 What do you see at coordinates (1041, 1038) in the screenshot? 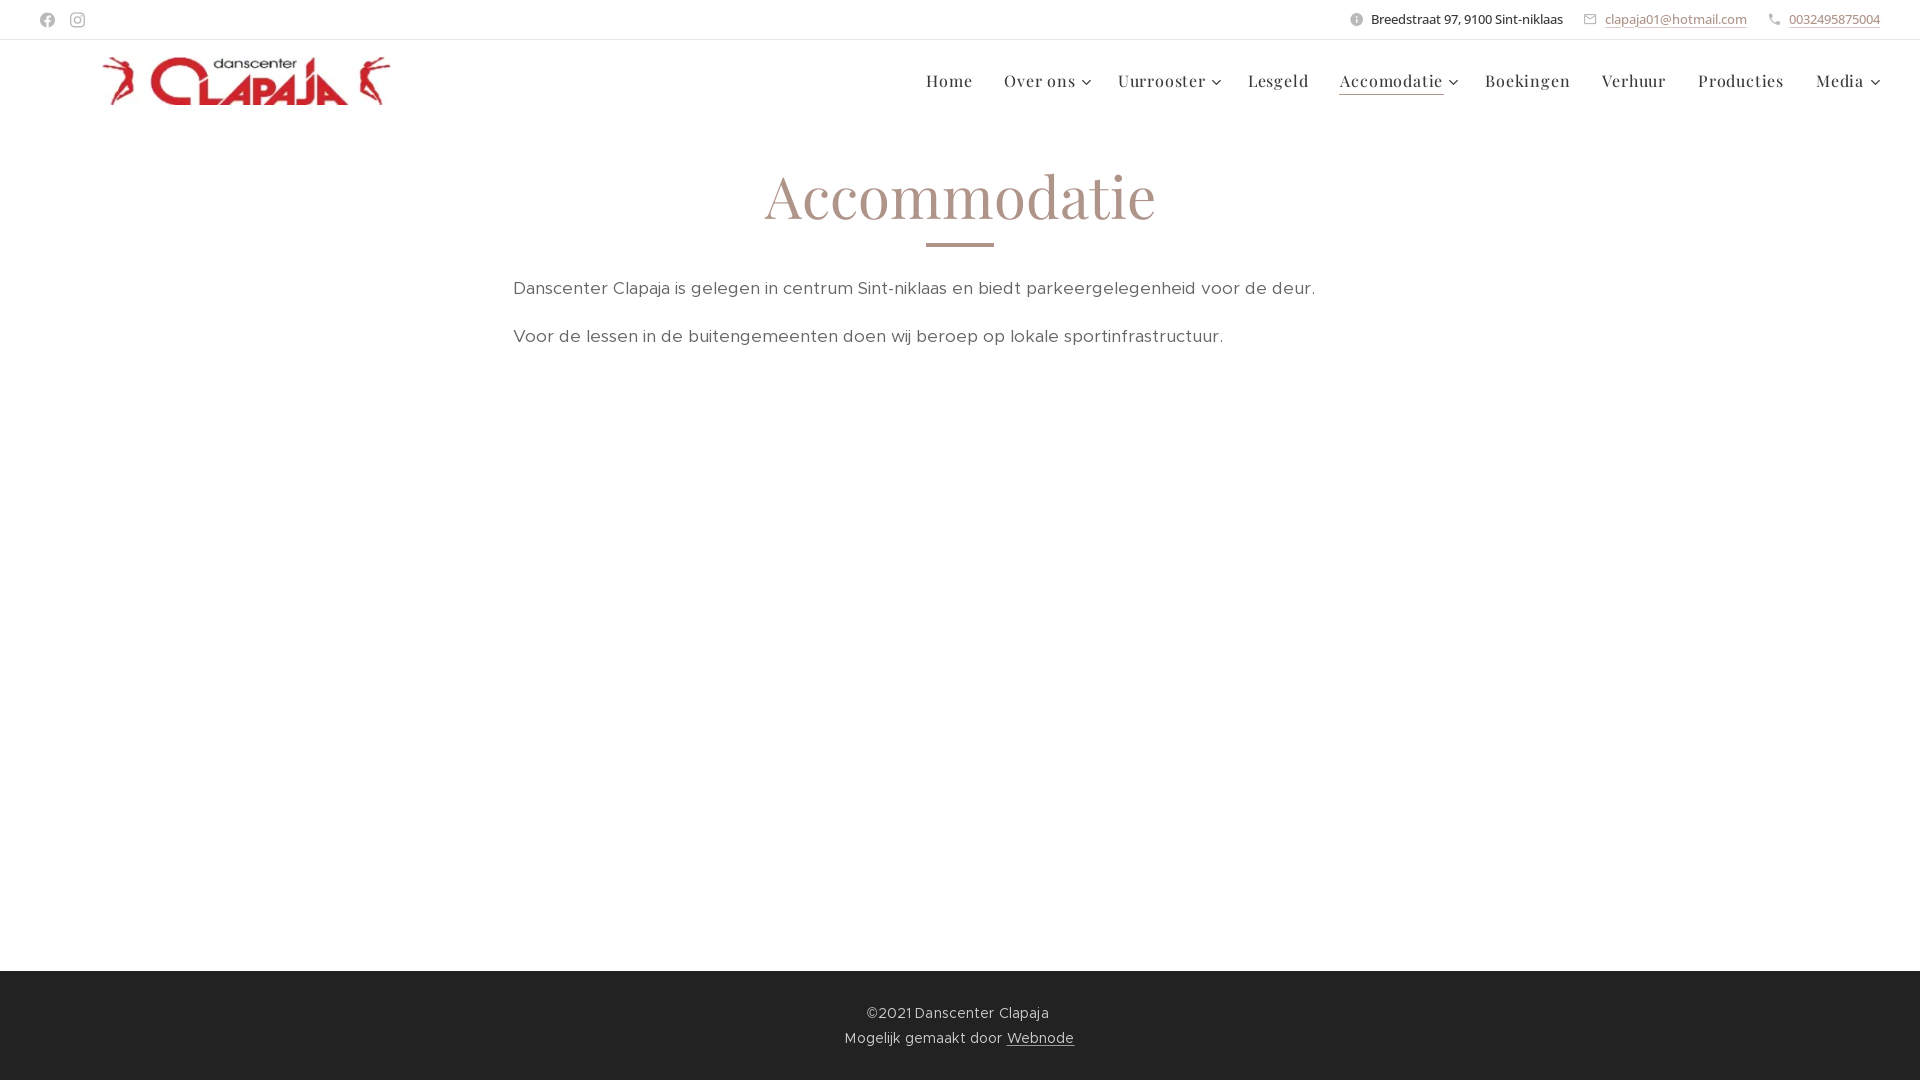
I see `Webnode` at bounding box center [1041, 1038].